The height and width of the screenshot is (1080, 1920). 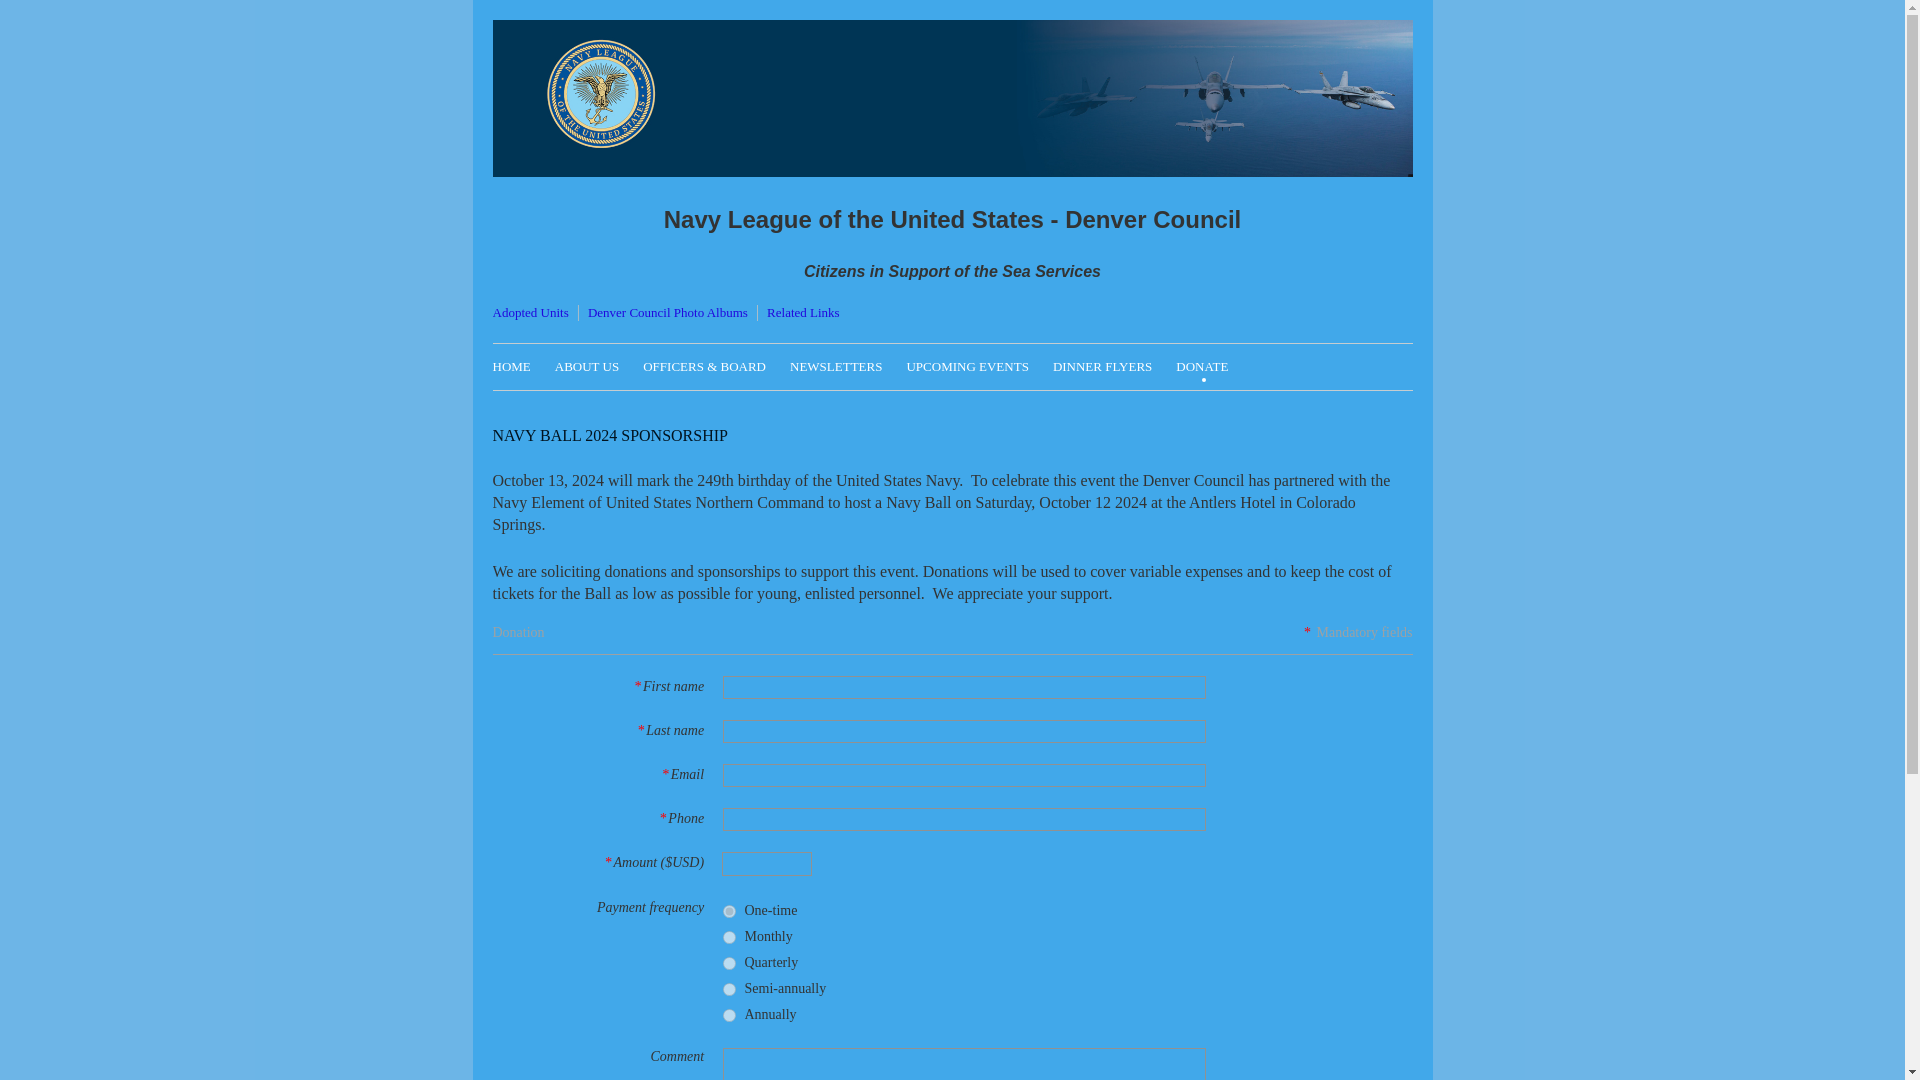 What do you see at coordinates (979, 364) in the screenshot?
I see `Upcoming Events` at bounding box center [979, 364].